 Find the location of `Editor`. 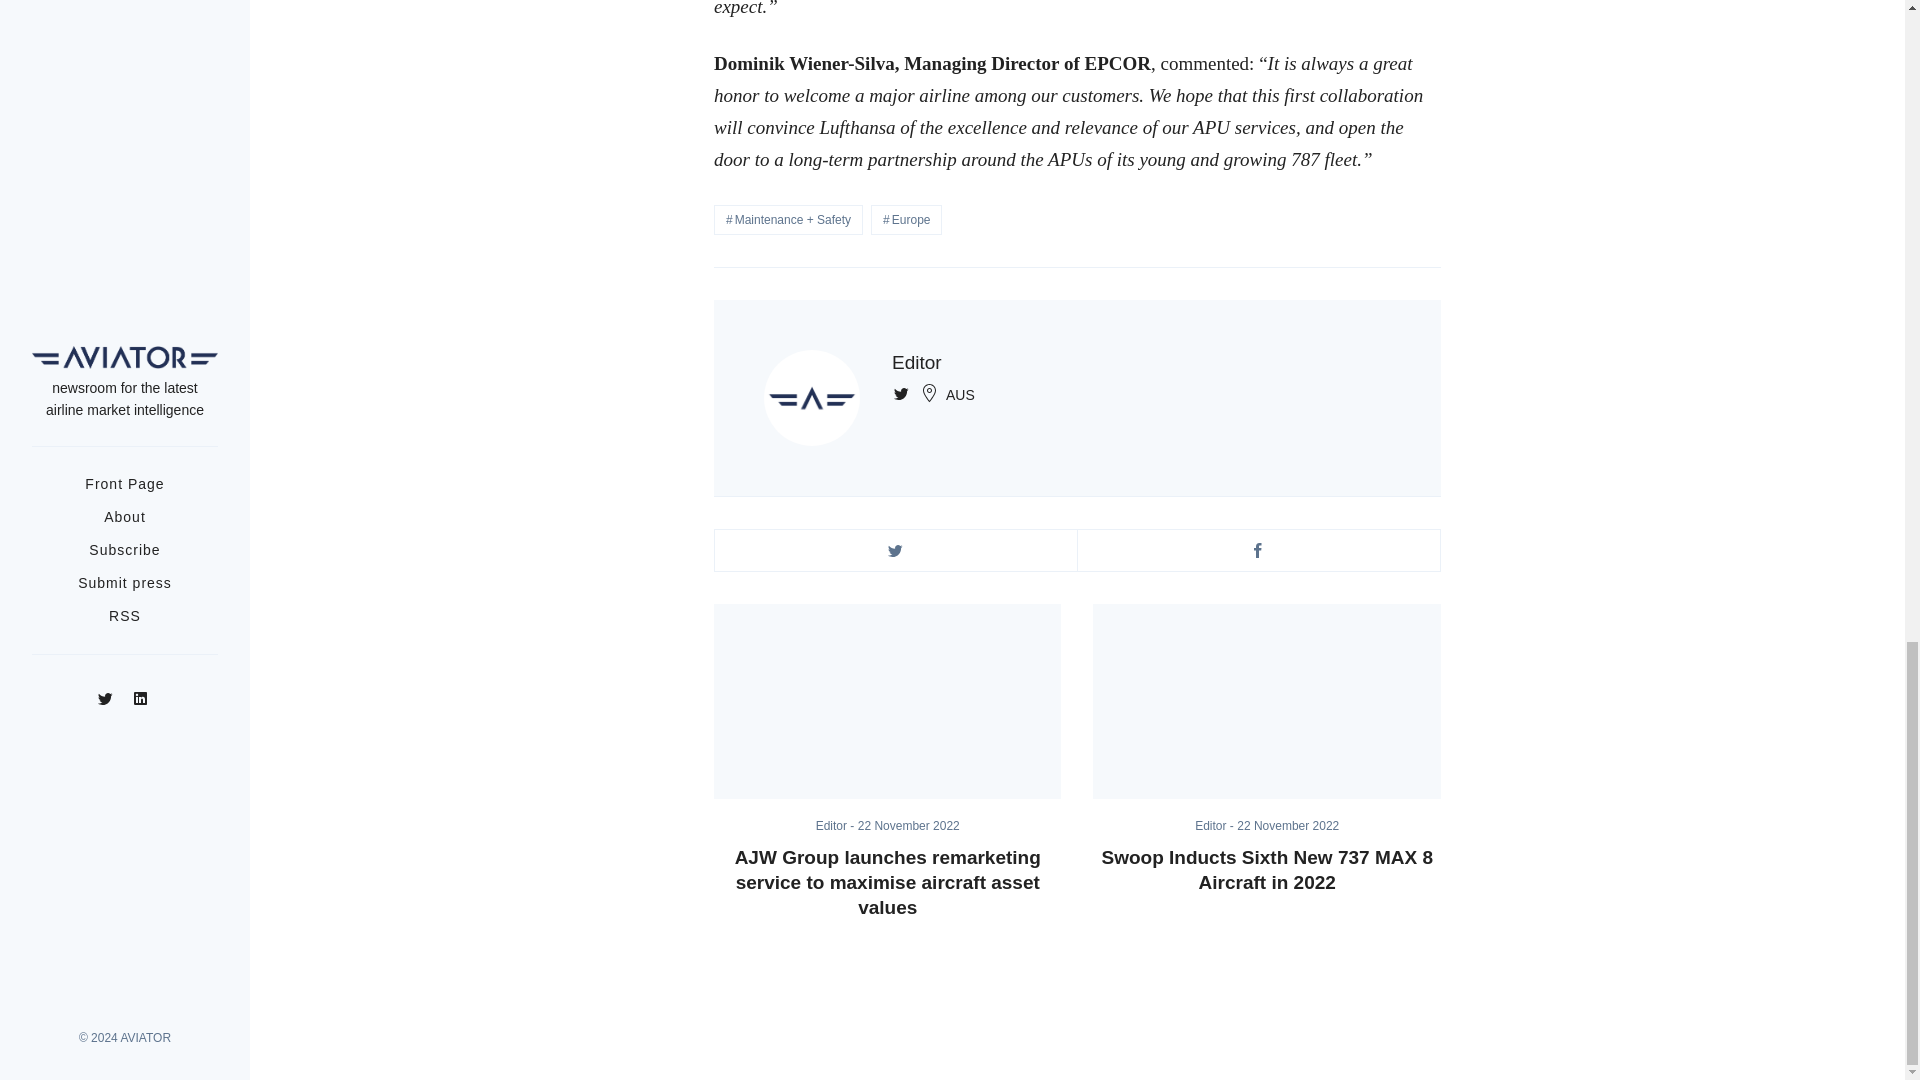

Editor is located at coordinates (1215, 825).